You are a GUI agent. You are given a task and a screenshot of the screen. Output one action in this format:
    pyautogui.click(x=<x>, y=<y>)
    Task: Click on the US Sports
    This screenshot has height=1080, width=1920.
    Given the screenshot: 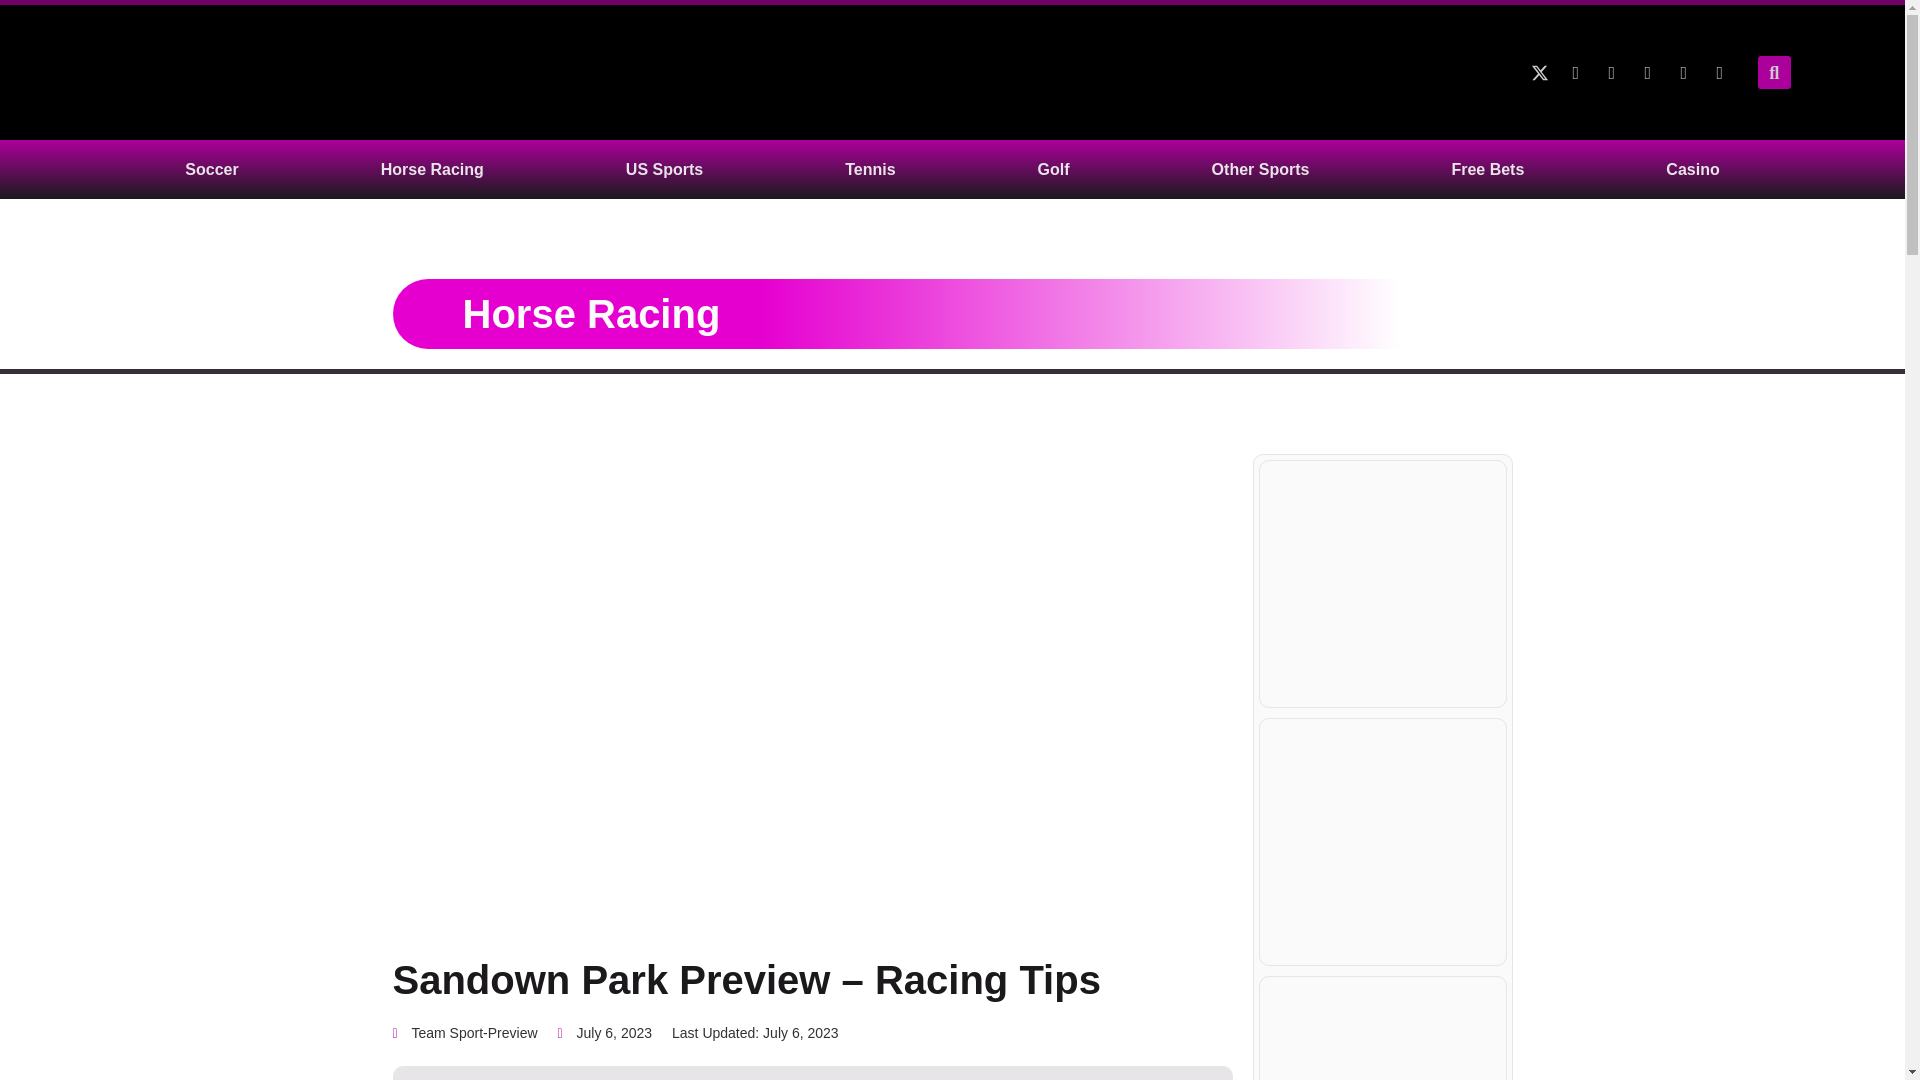 What is the action you would take?
    pyautogui.click(x=664, y=169)
    